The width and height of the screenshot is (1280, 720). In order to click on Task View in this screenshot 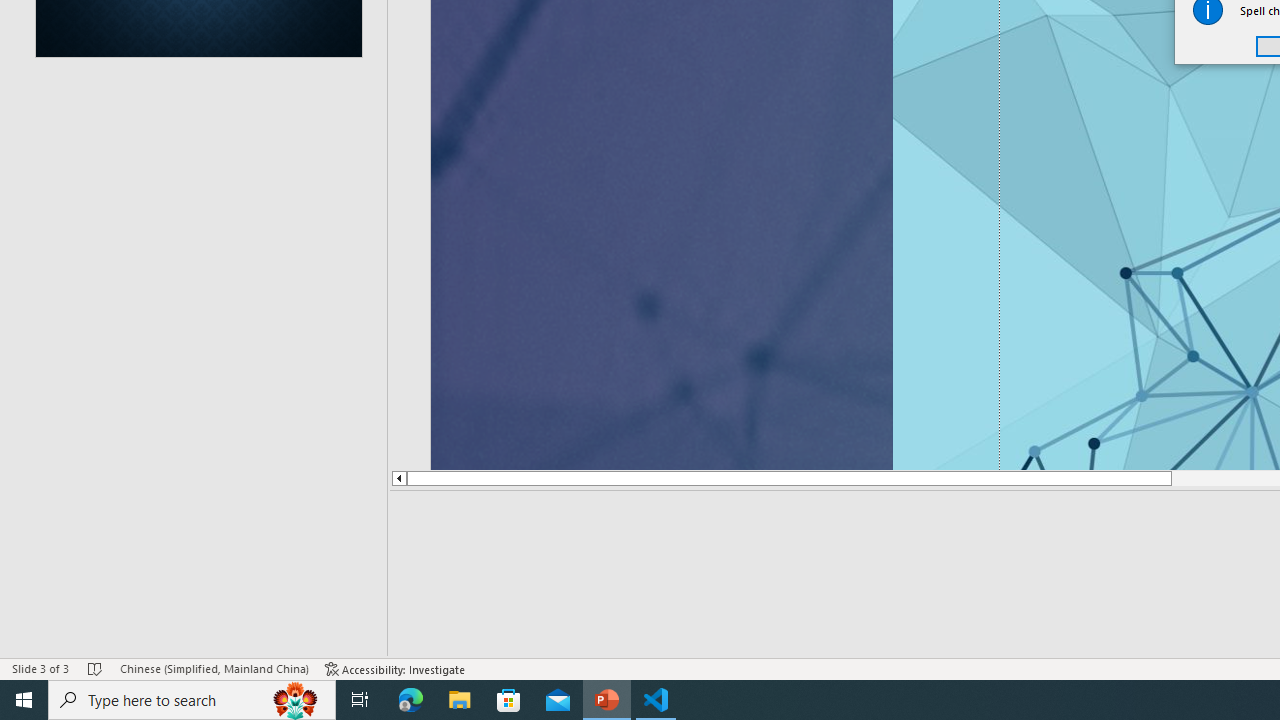, I will do `click(360, 700)`.